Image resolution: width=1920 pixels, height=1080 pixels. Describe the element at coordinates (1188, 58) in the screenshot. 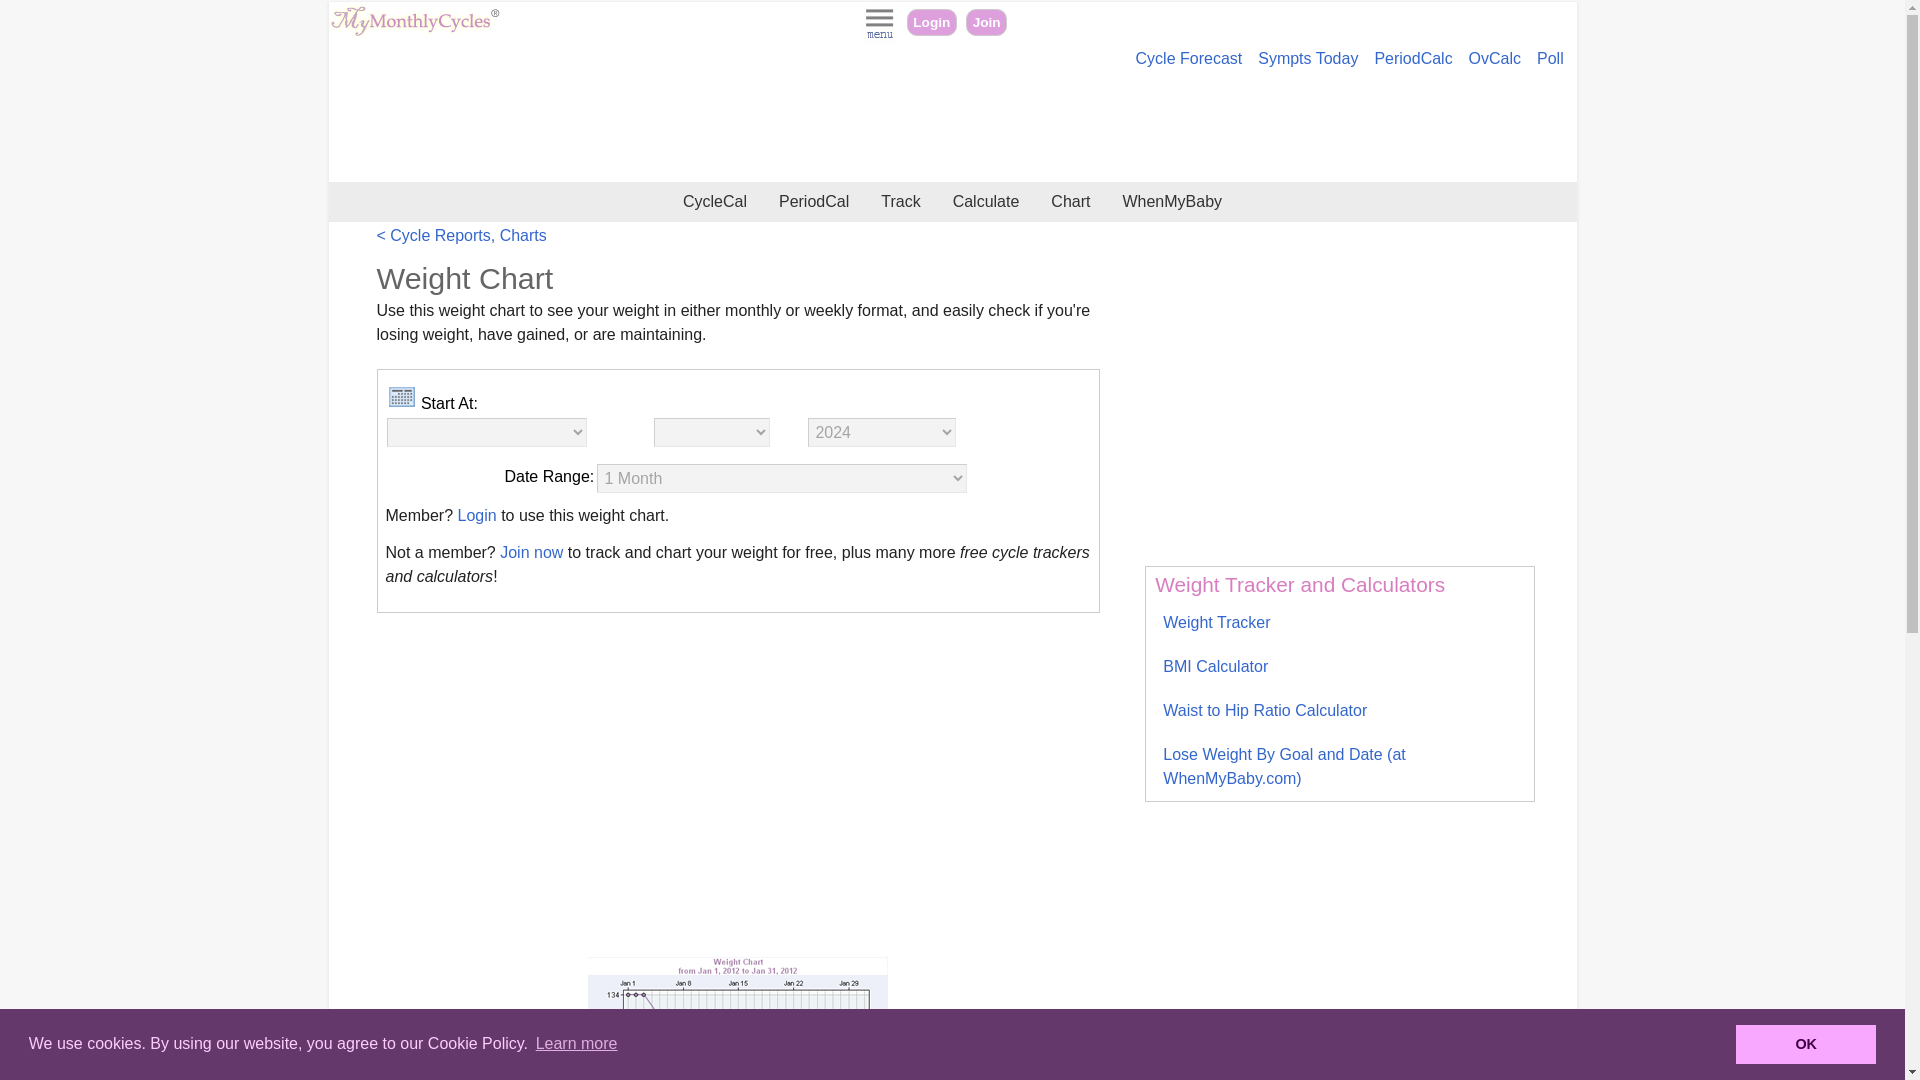

I see `Cycle and fertility forecast` at that location.